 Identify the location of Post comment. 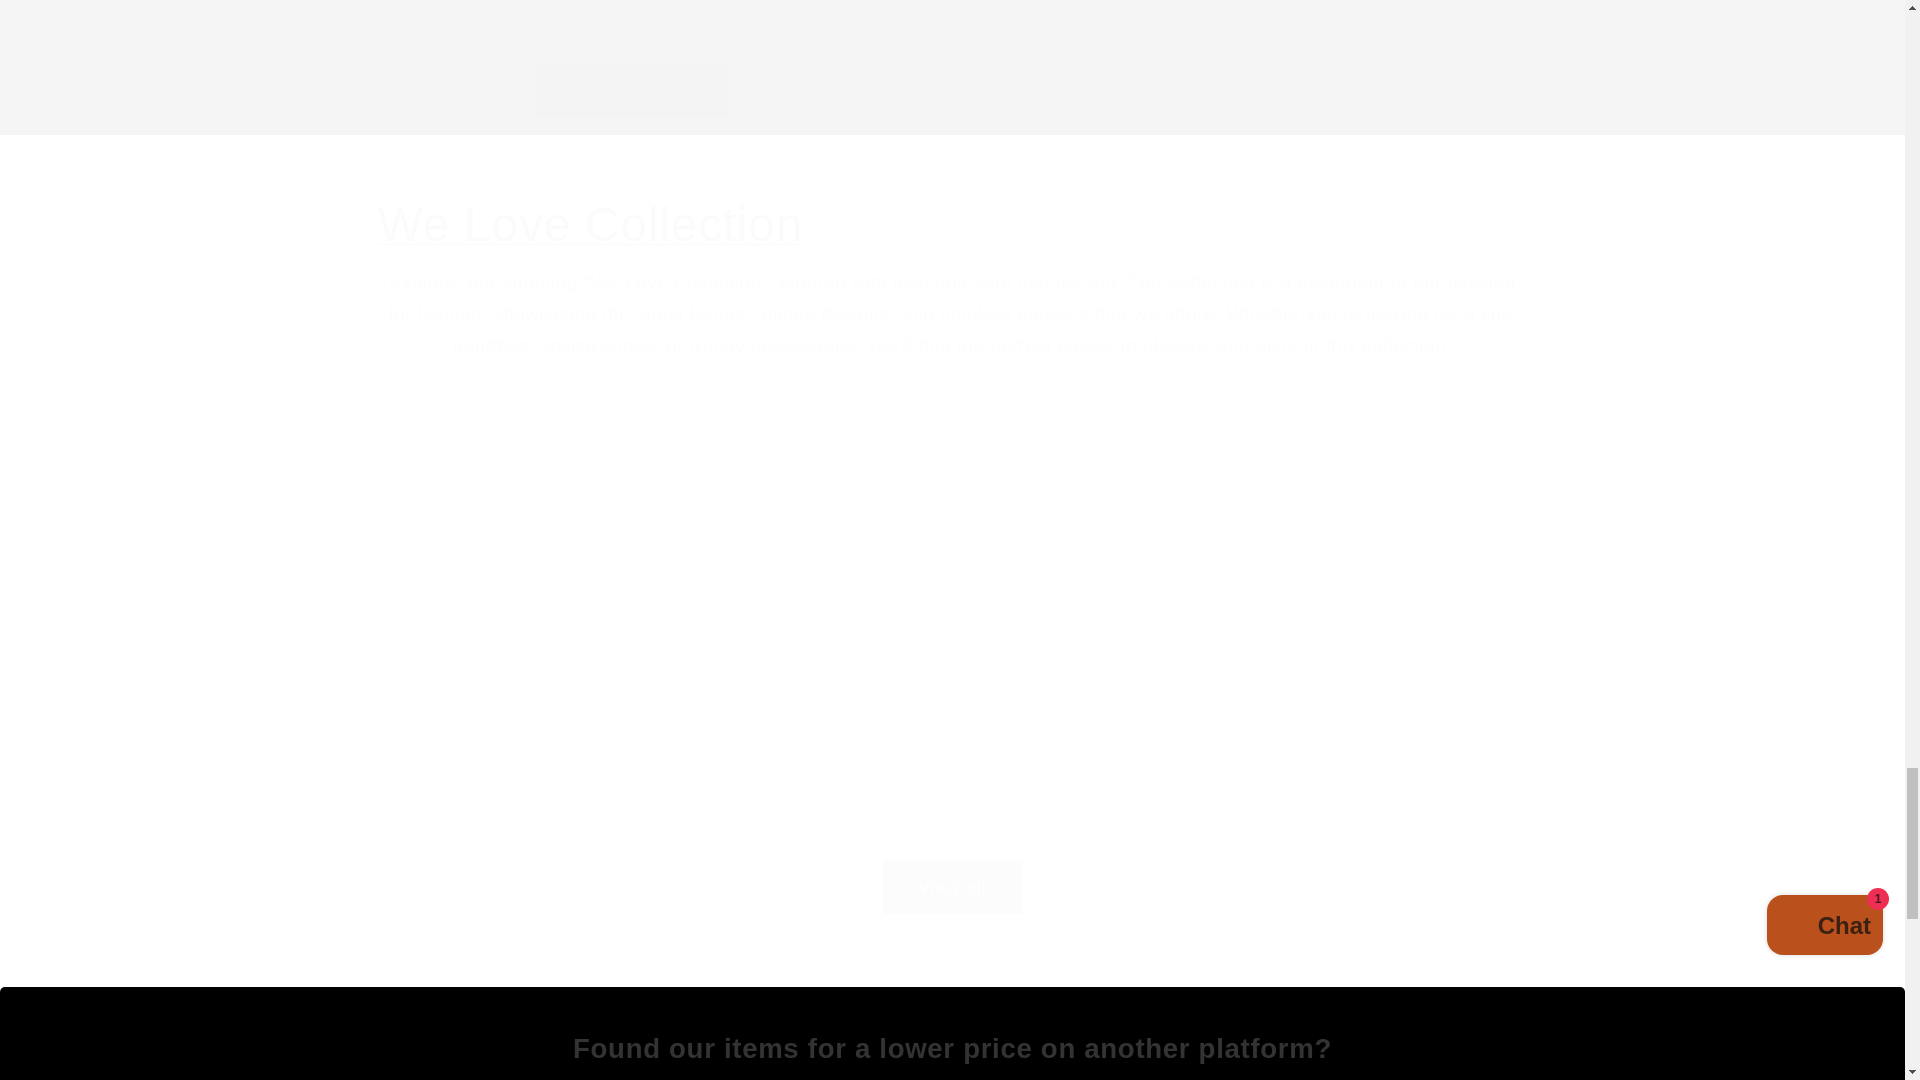
(631, 89).